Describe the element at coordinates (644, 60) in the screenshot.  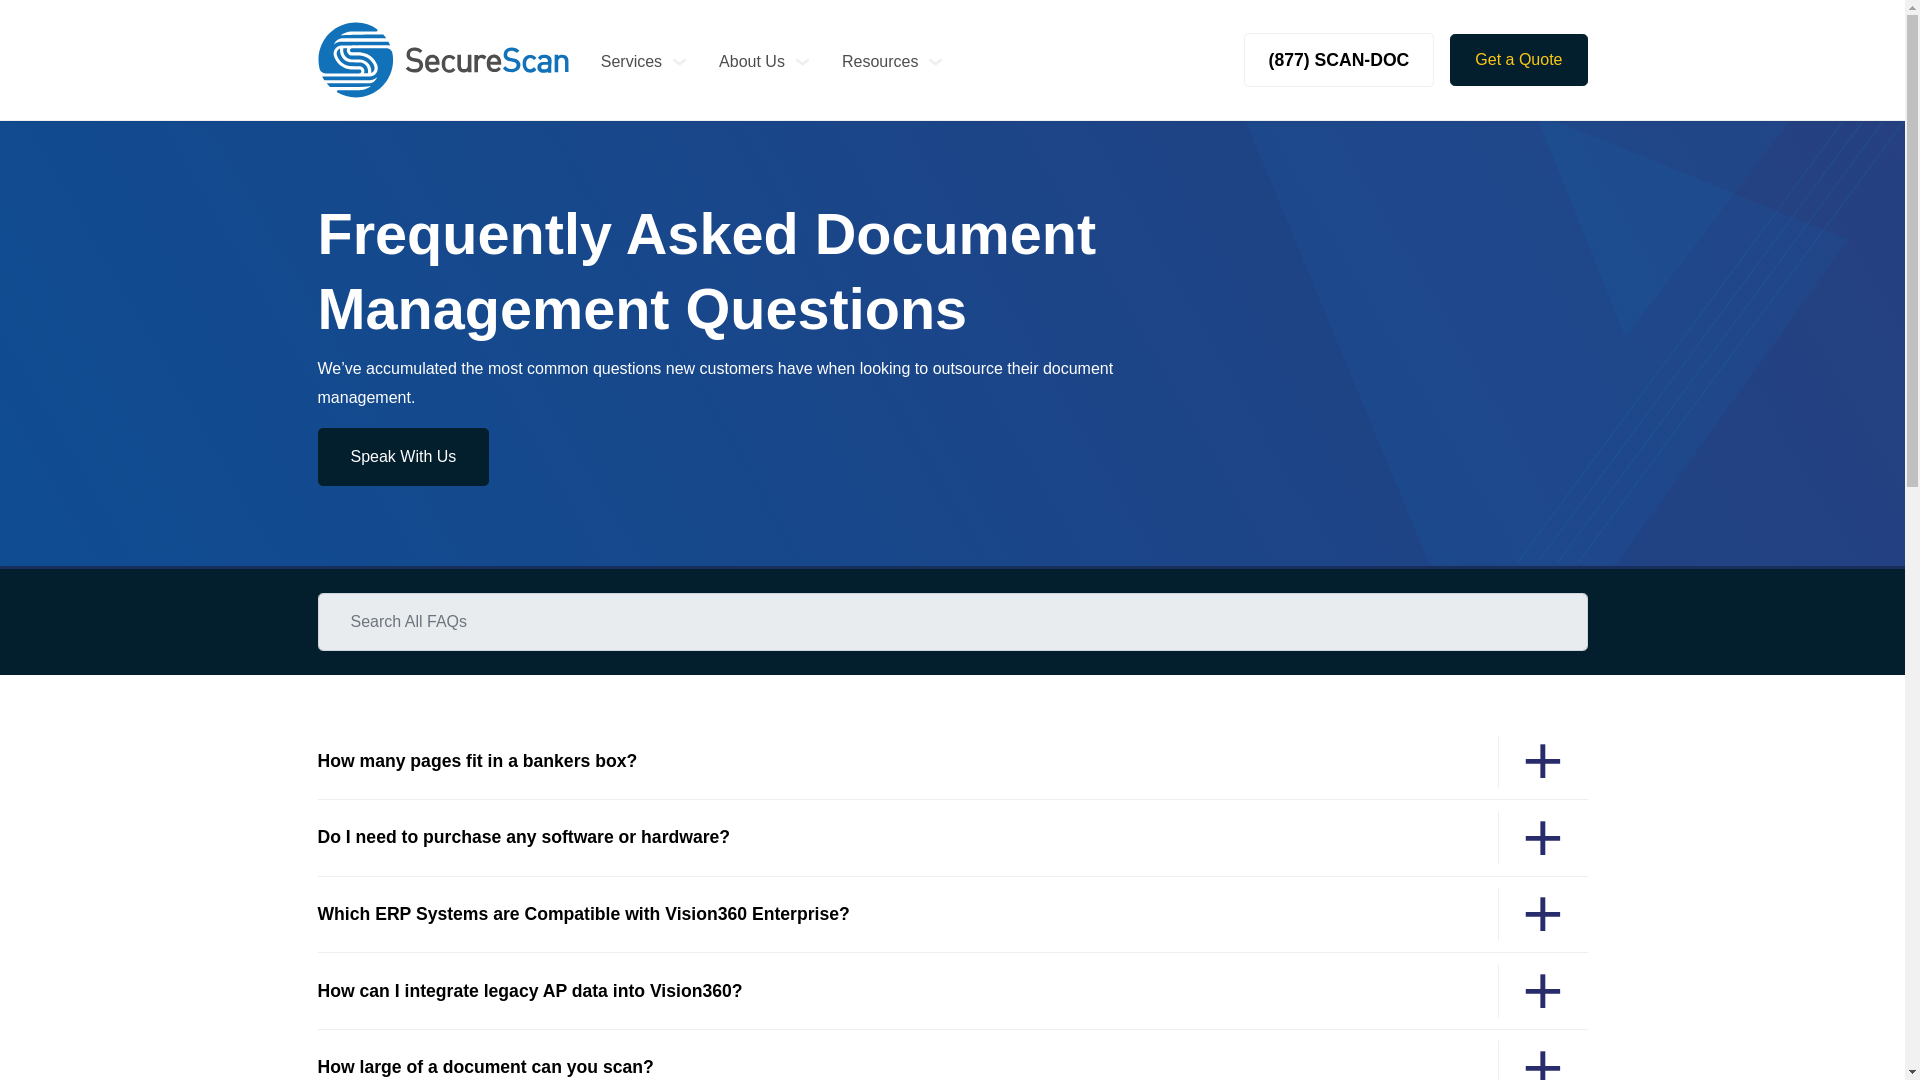
I see `Services` at that location.